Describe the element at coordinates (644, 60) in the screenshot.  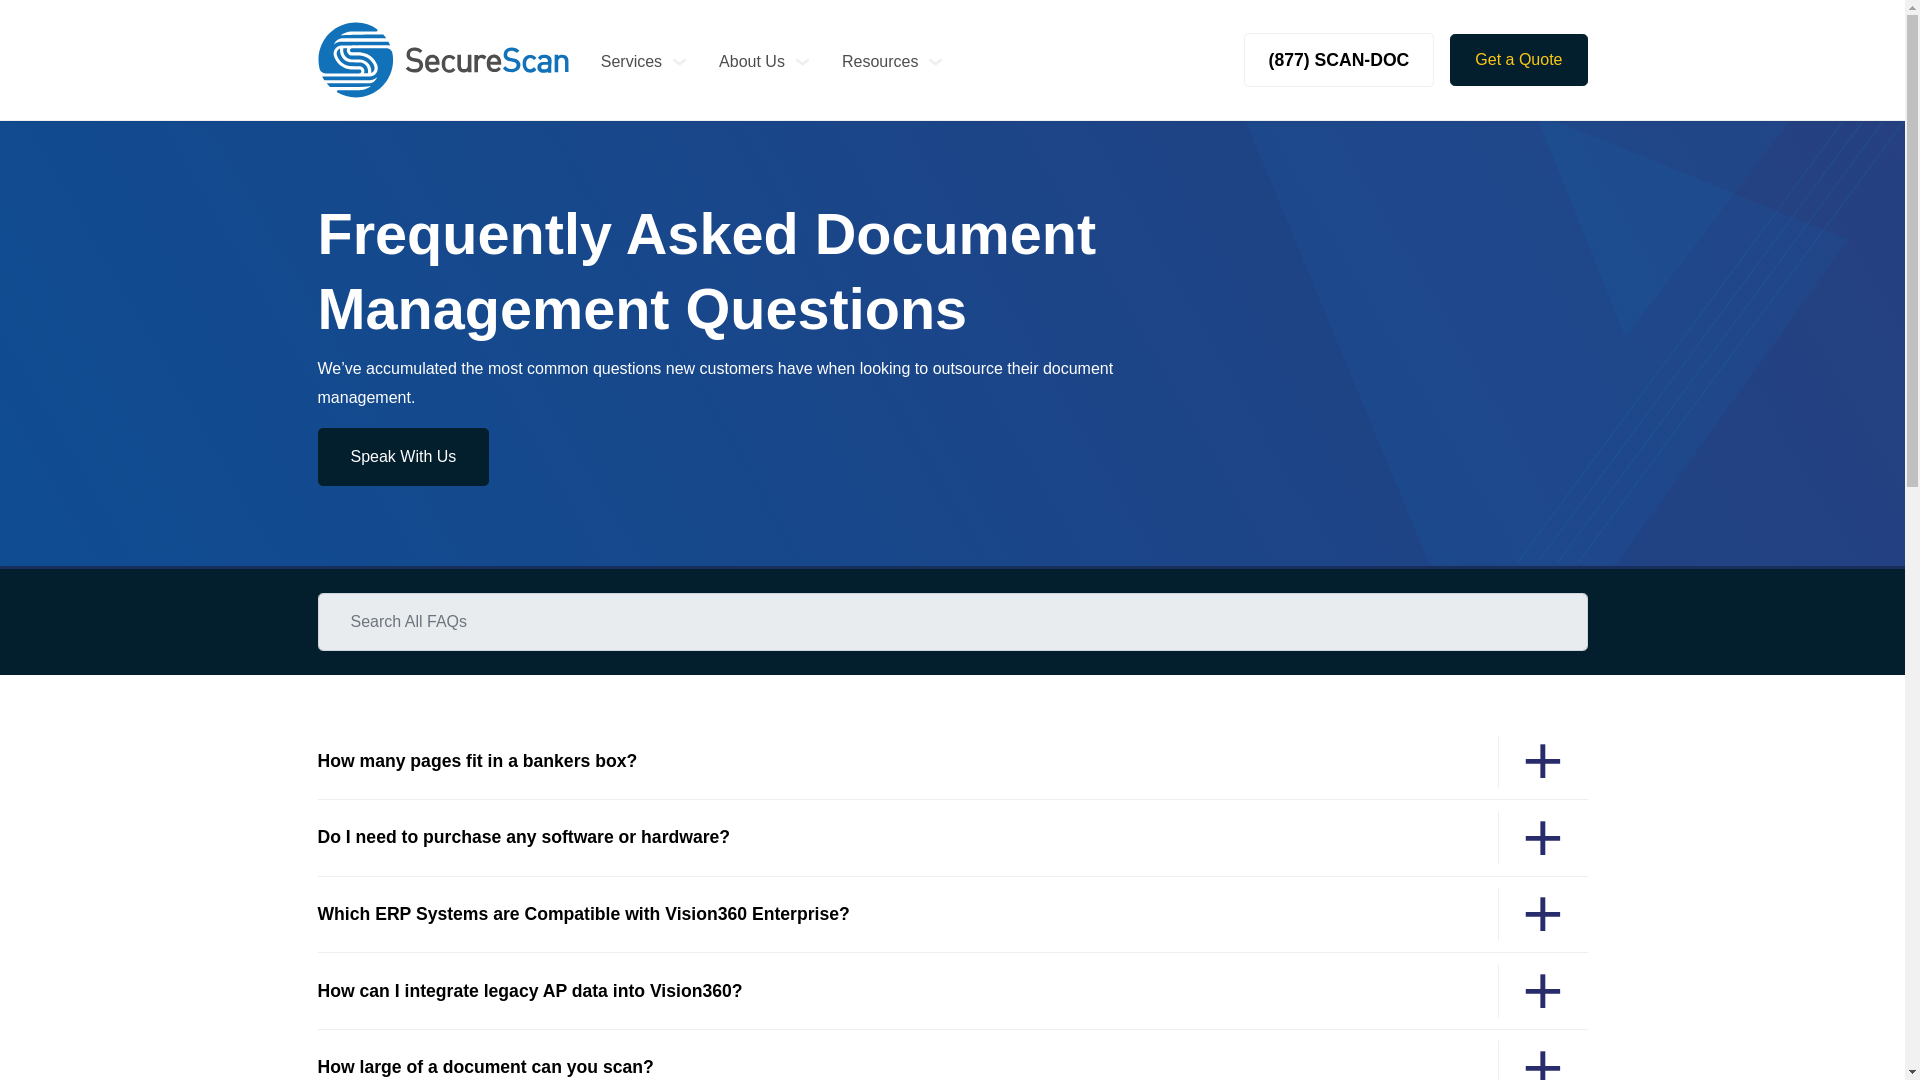
I see `Services` at that location.